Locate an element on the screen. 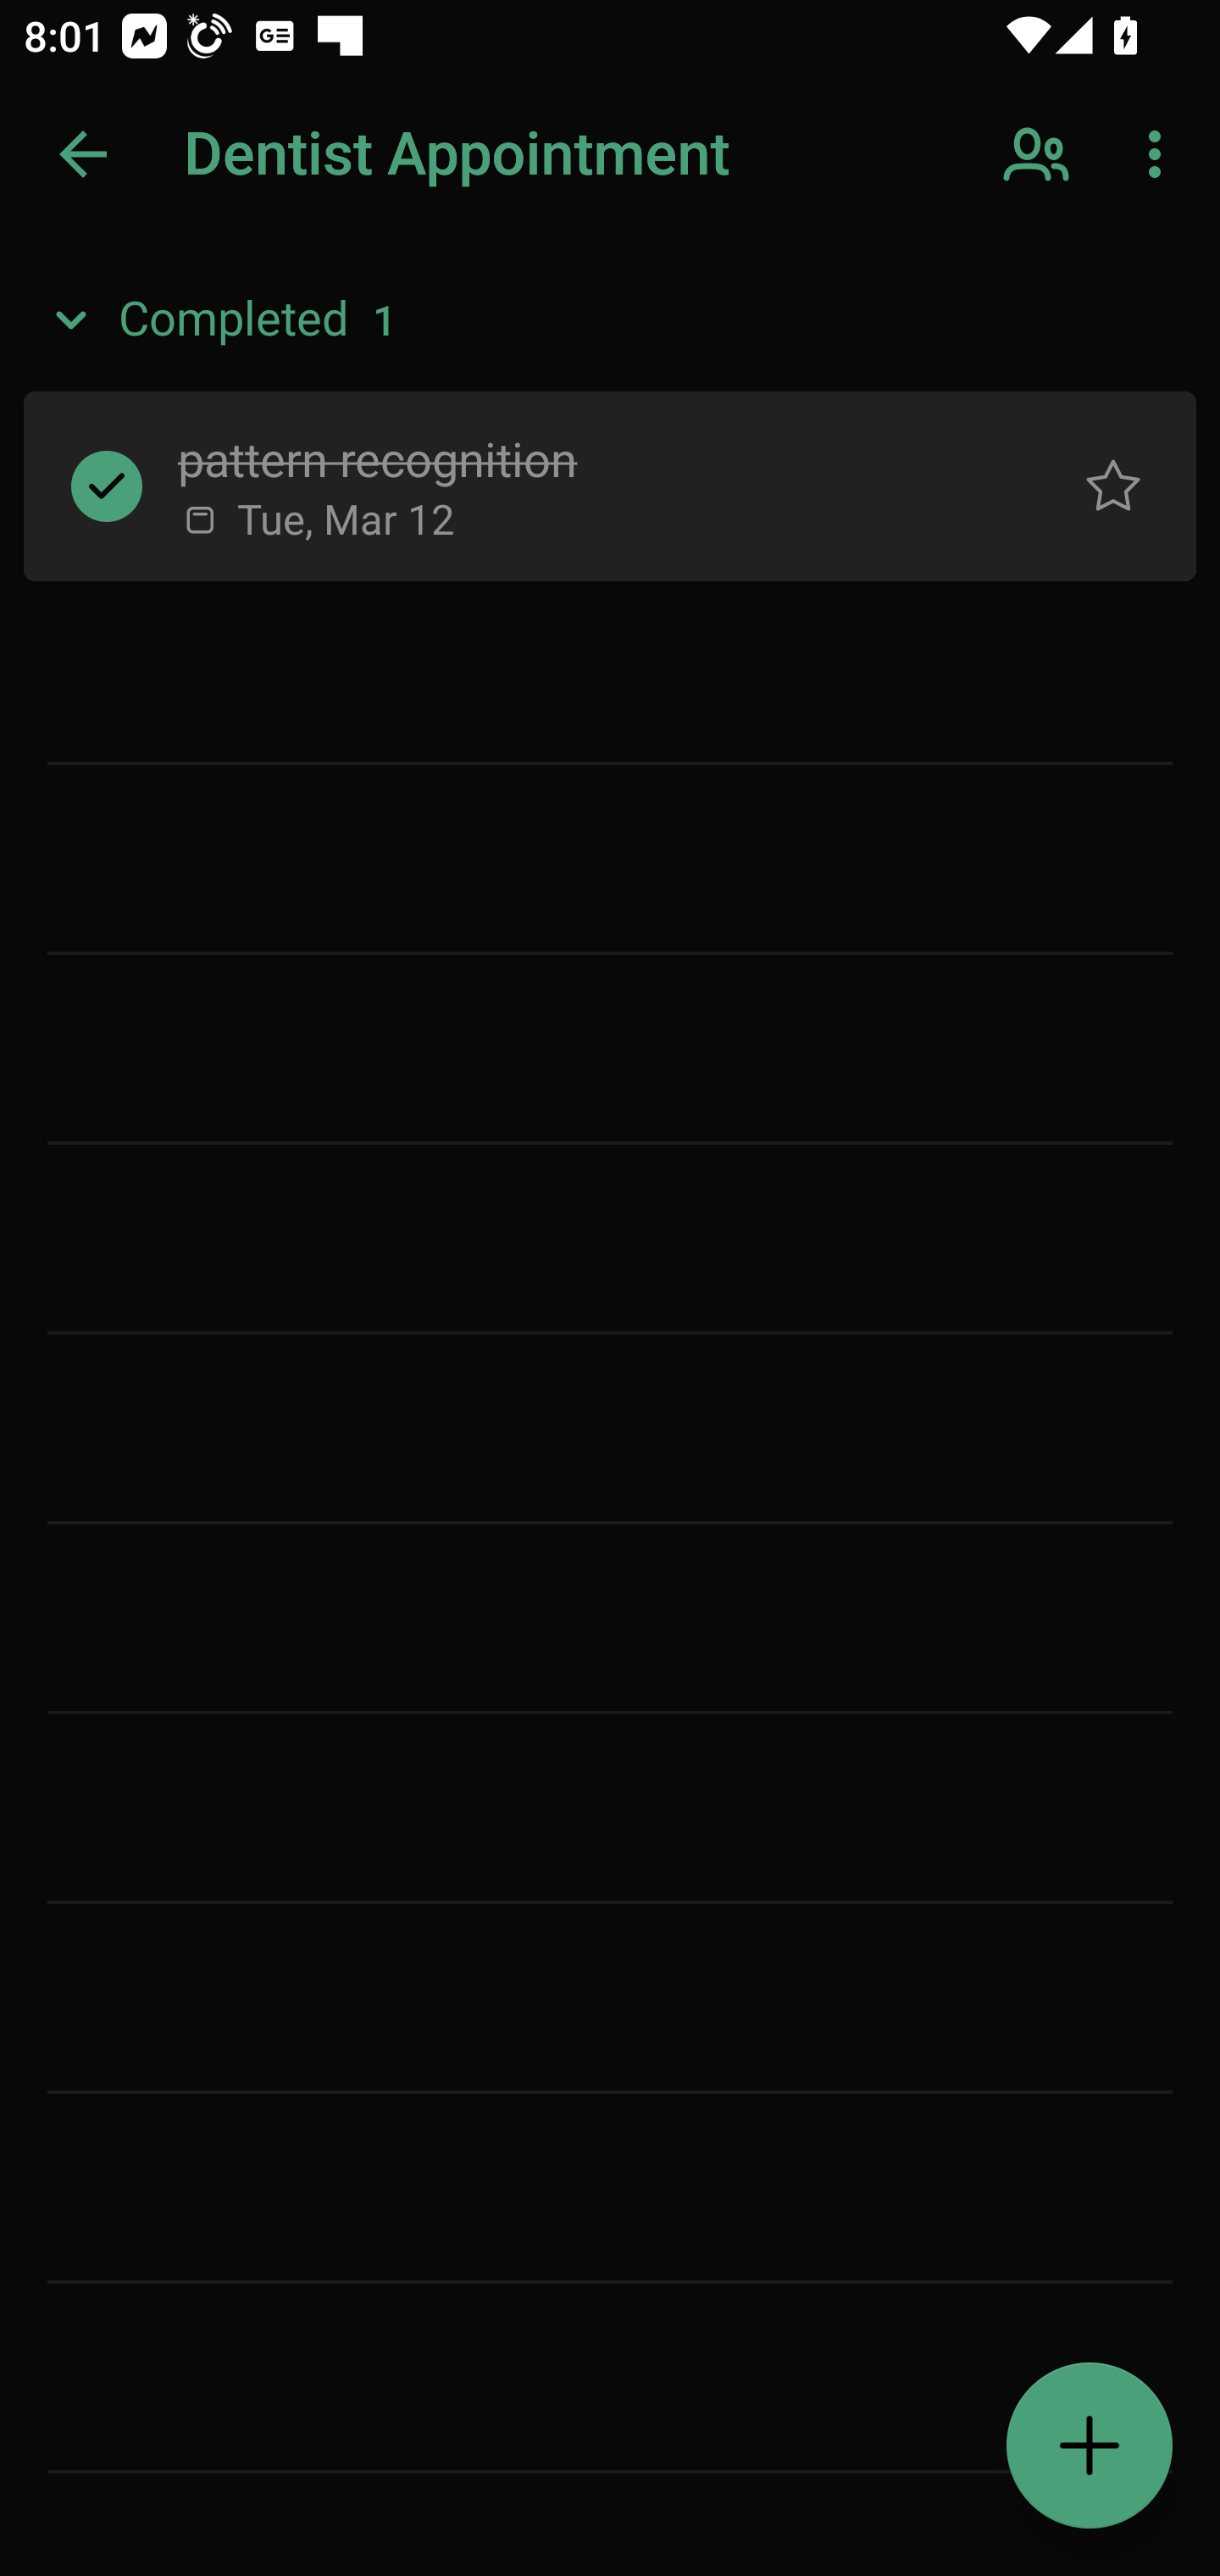 The width and height of the screenshot is (1220, 2576). Back is located at coordinates (83, 154).